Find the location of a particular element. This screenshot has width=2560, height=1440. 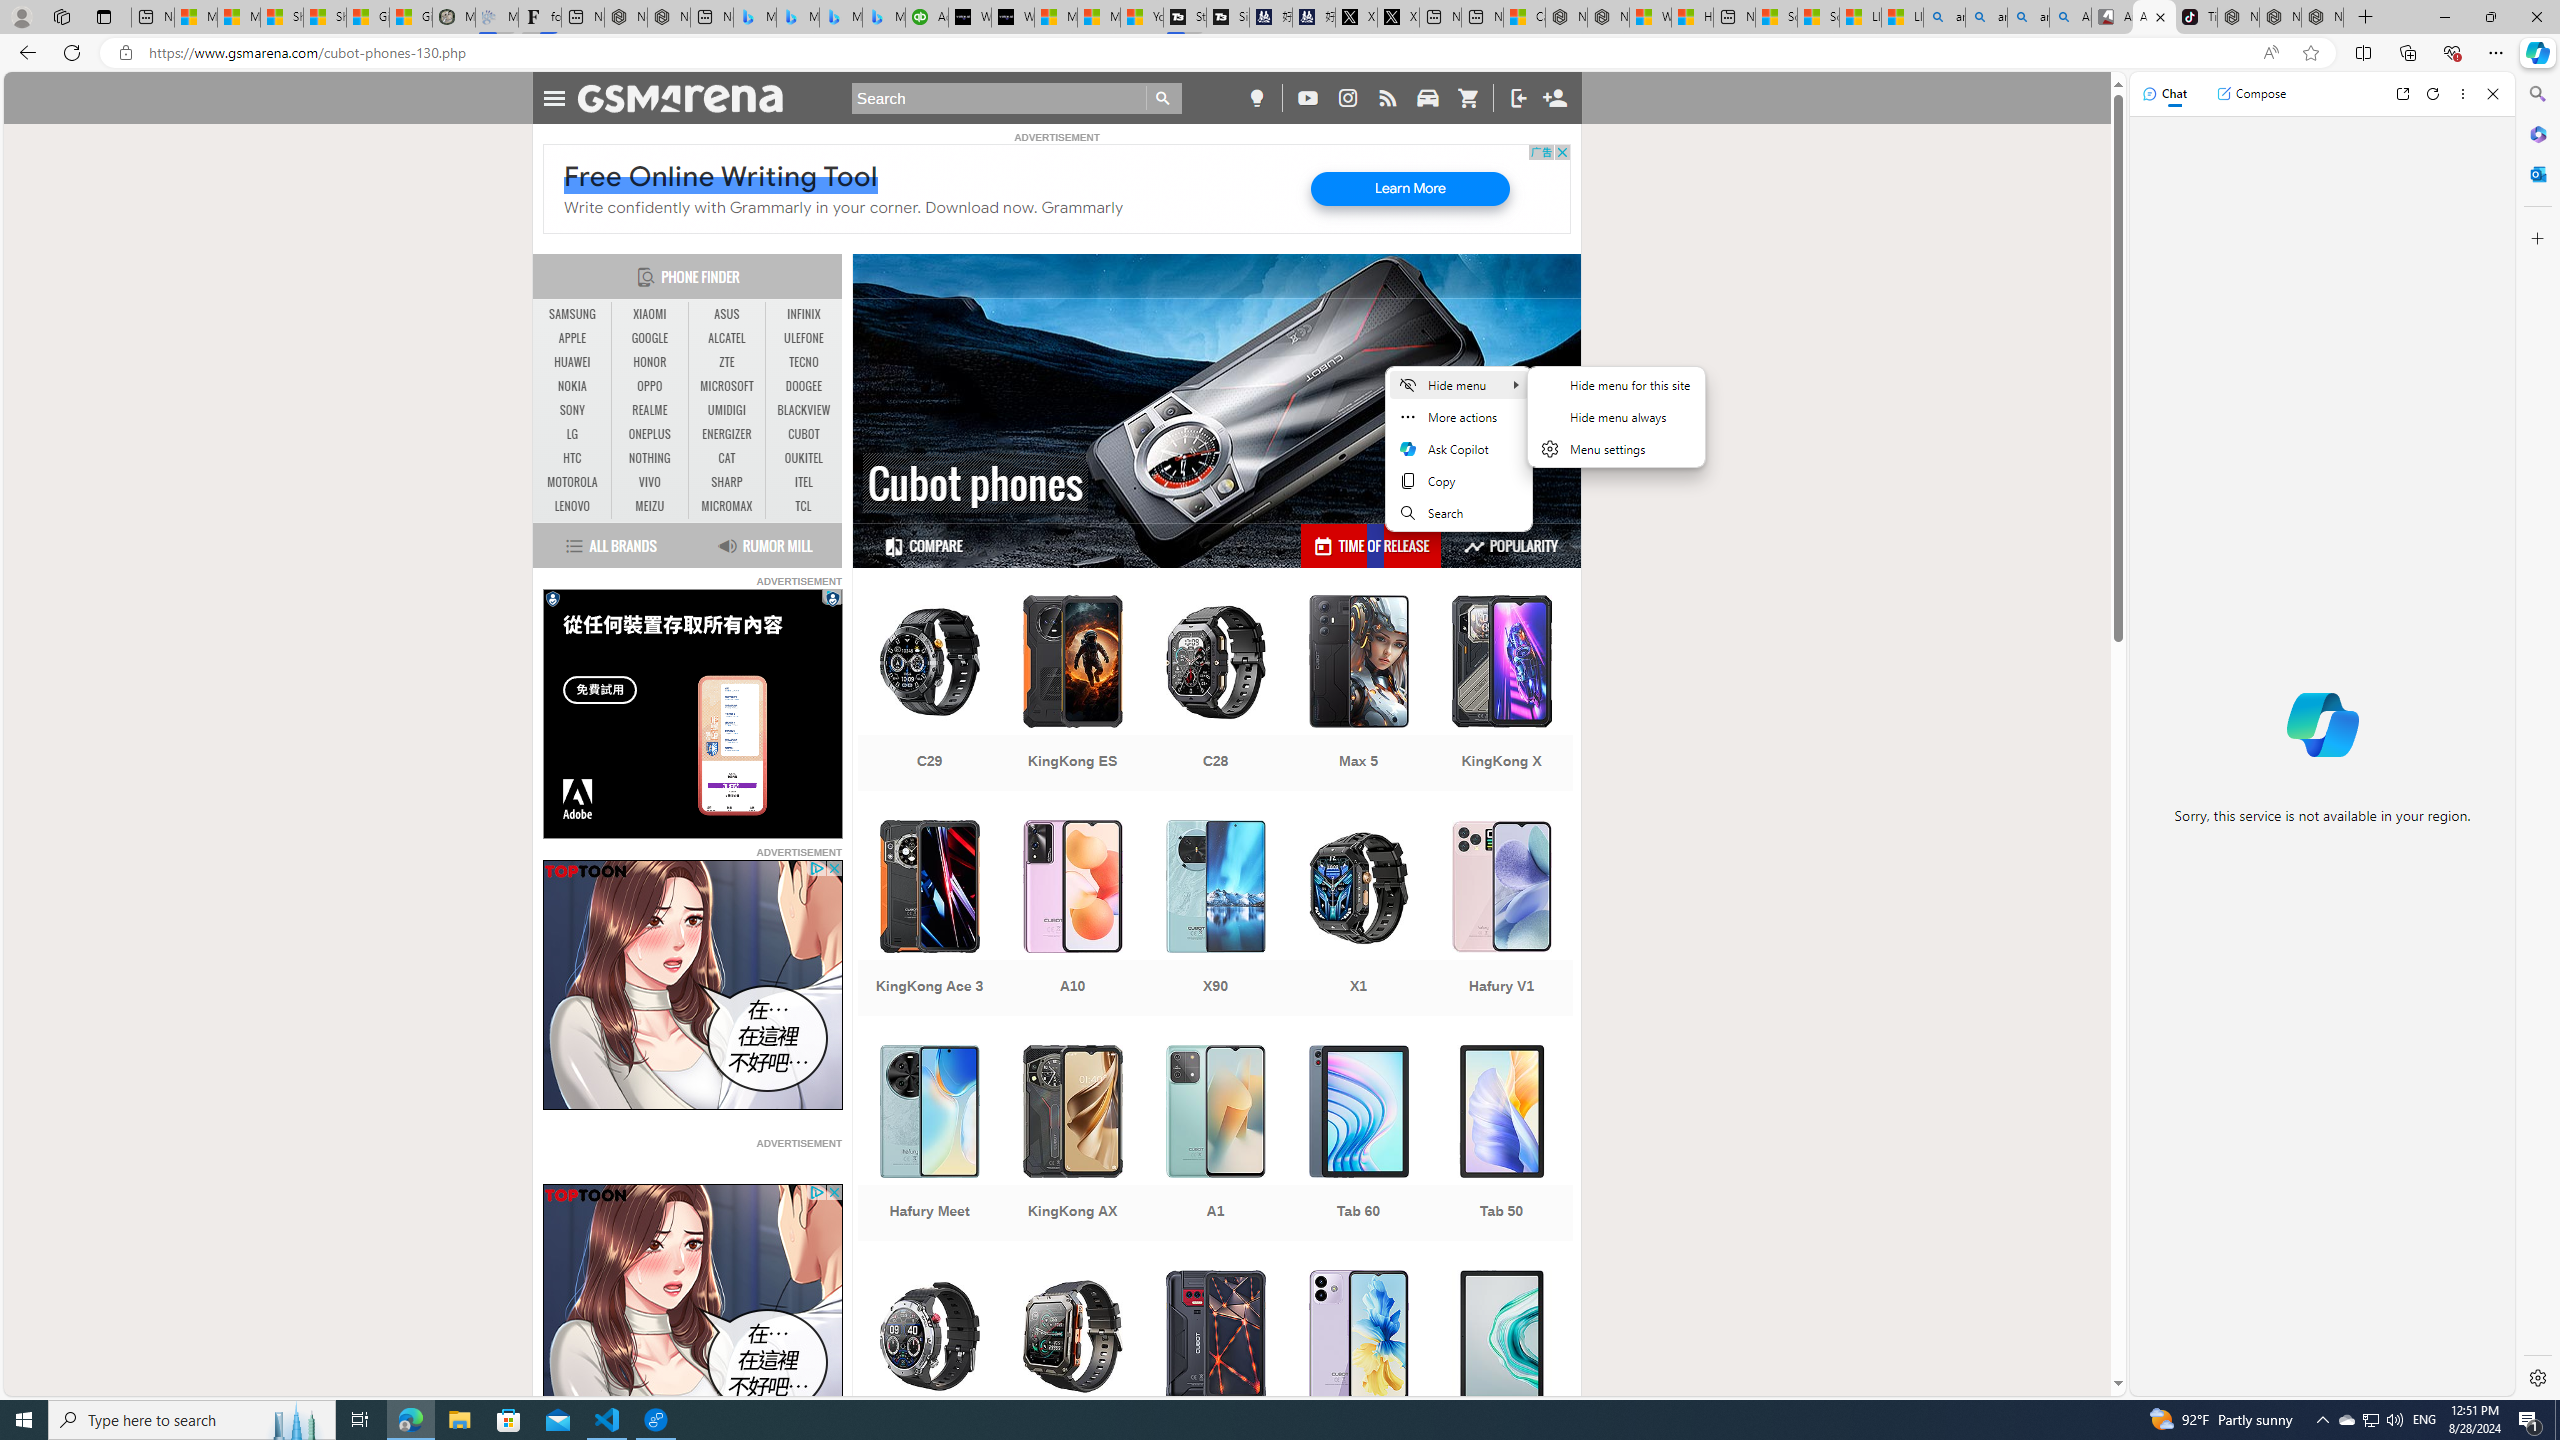

Accounting Software for Accountants, CPAs and Bookkeepers is located at coordinates (926, 17).